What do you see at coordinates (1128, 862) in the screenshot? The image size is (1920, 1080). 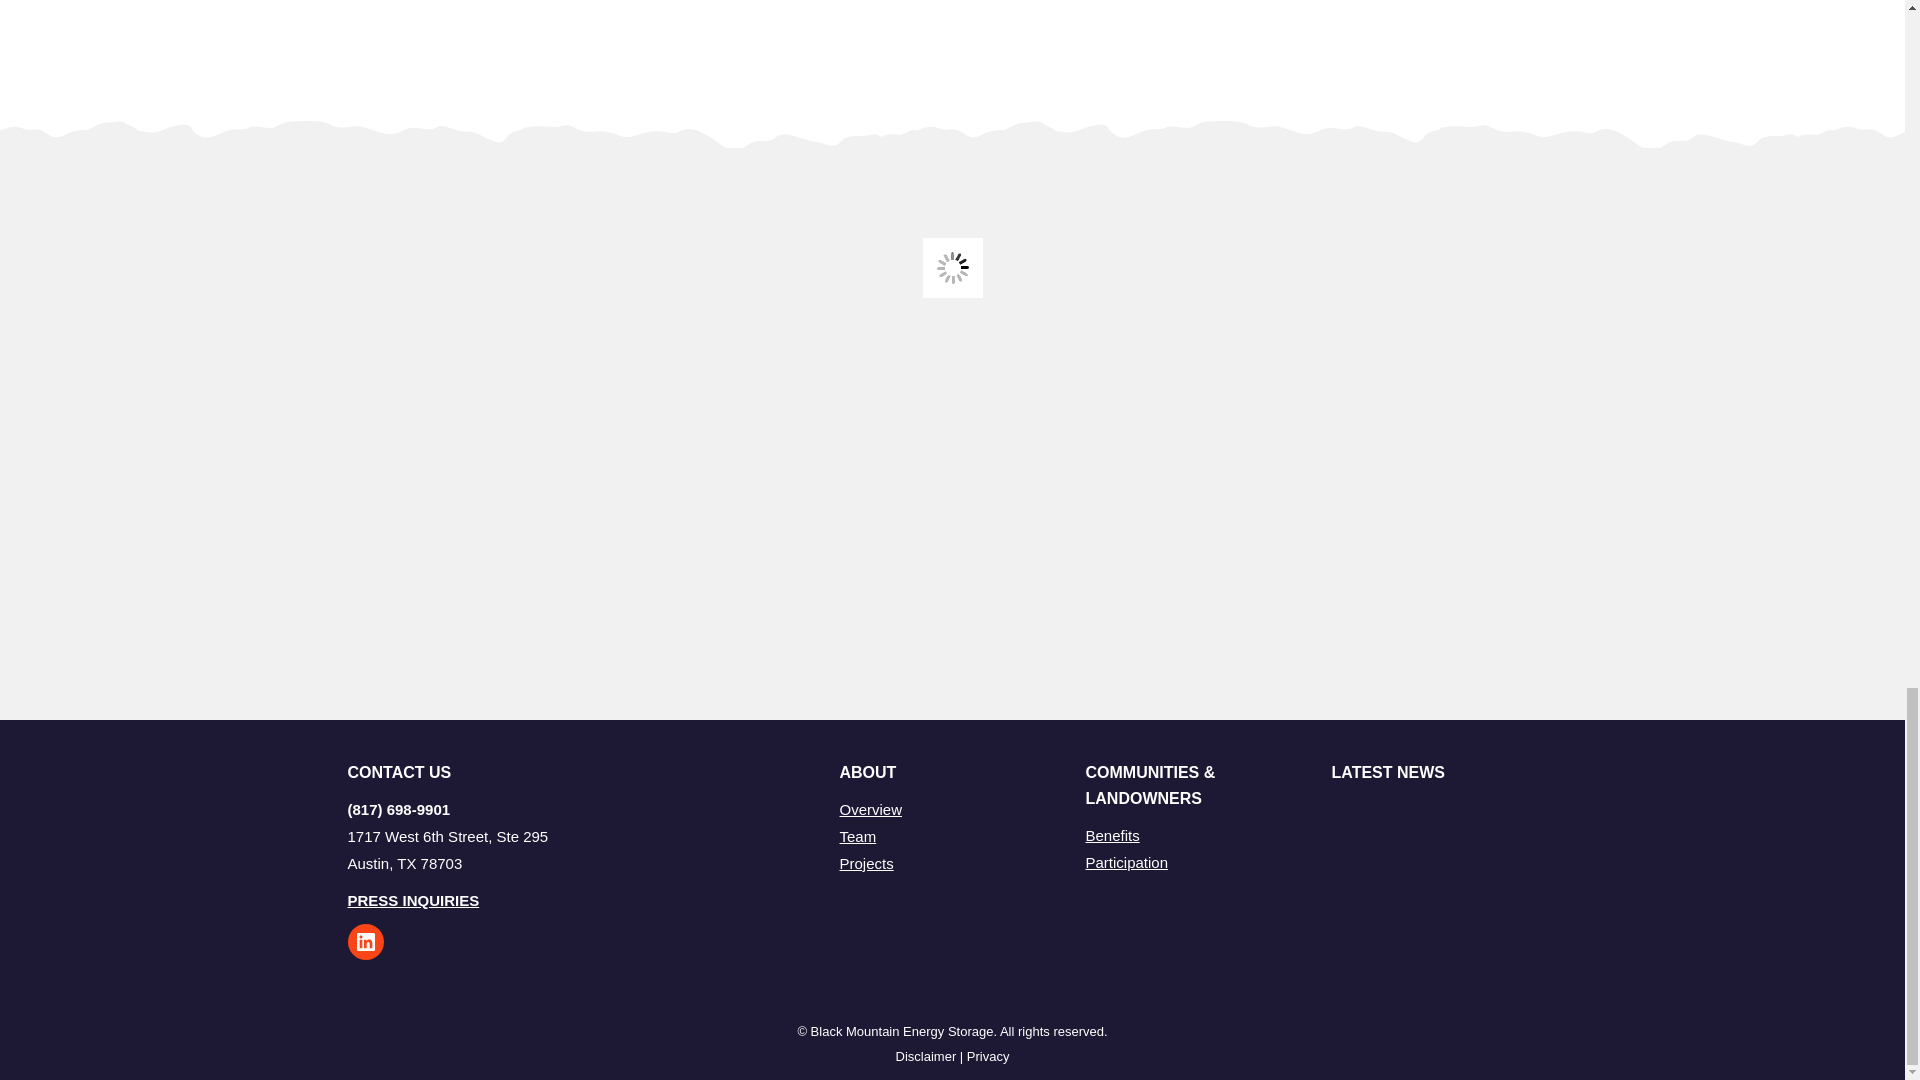 I see `Participation` at bounding box center [1128, 862].